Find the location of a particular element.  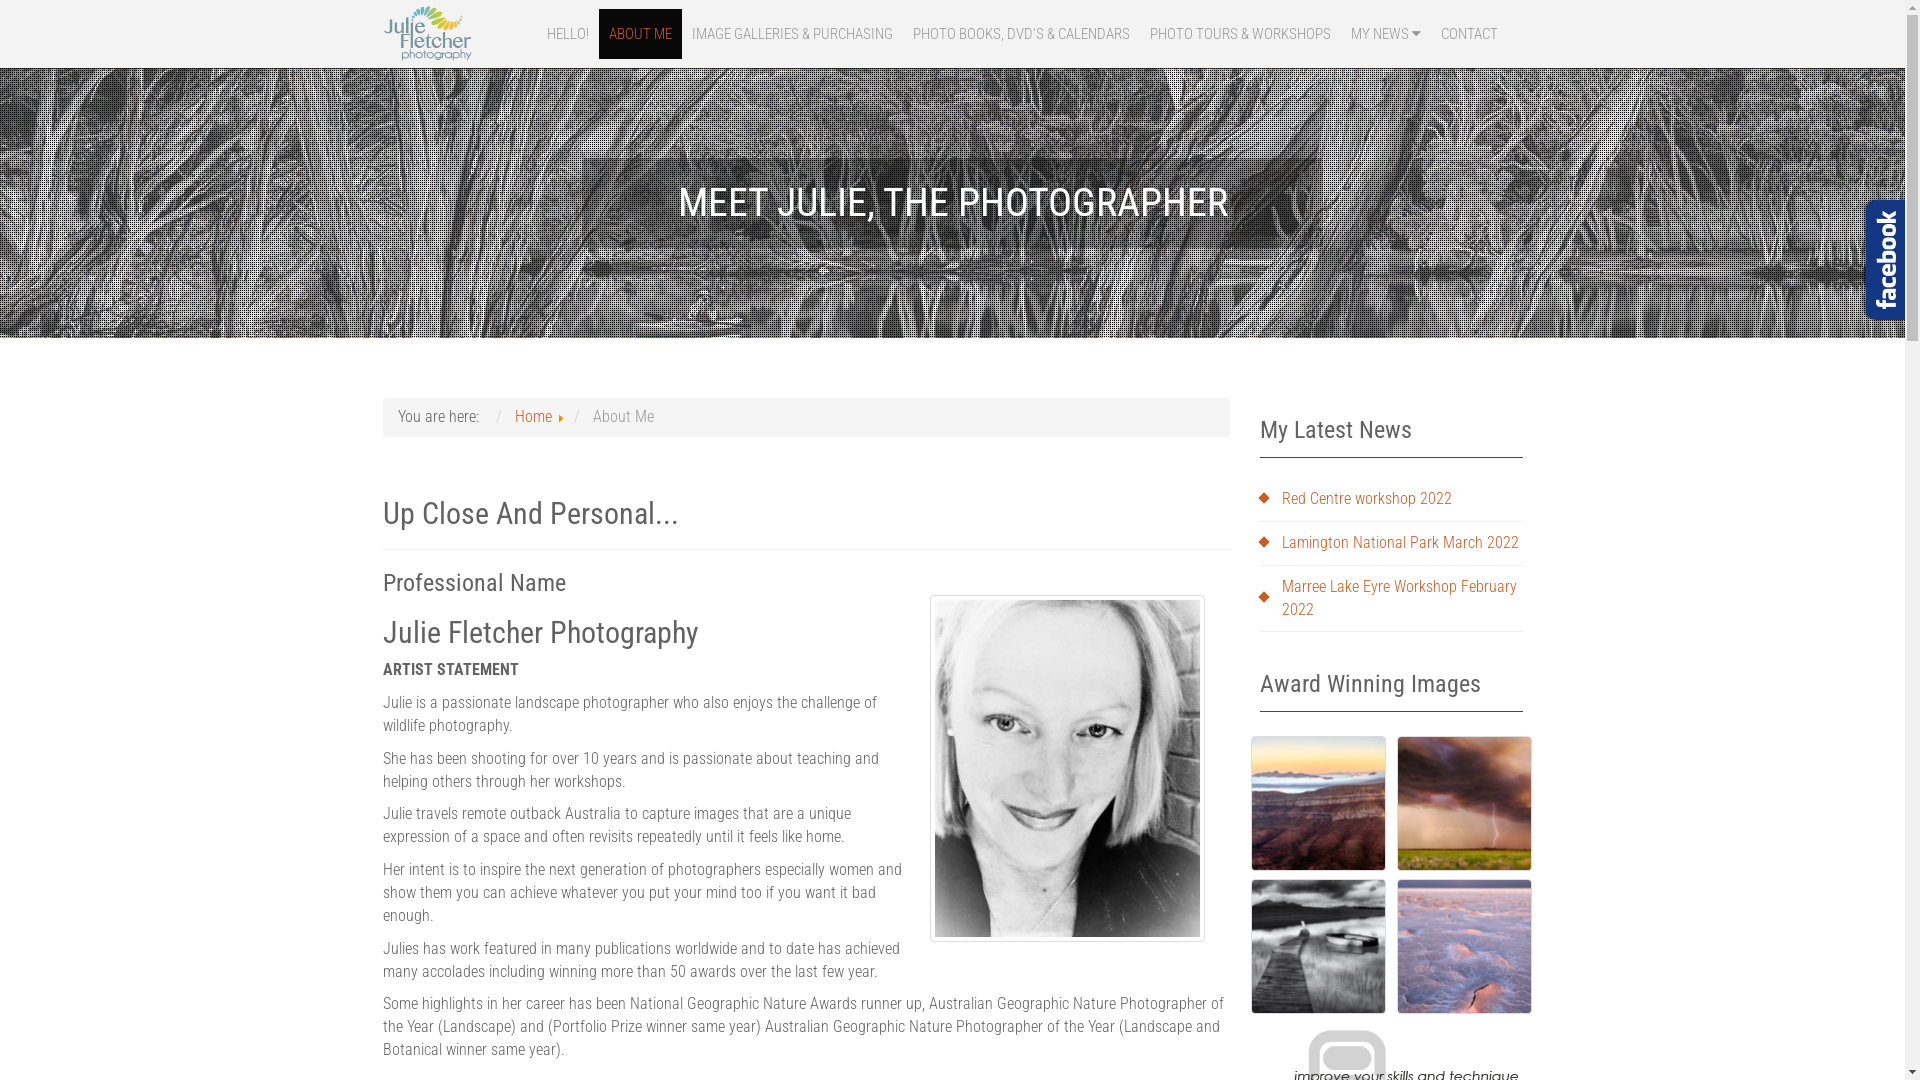

Marree Lake Eyre Workshop February 2022 is located at coordinates (1392, 599).